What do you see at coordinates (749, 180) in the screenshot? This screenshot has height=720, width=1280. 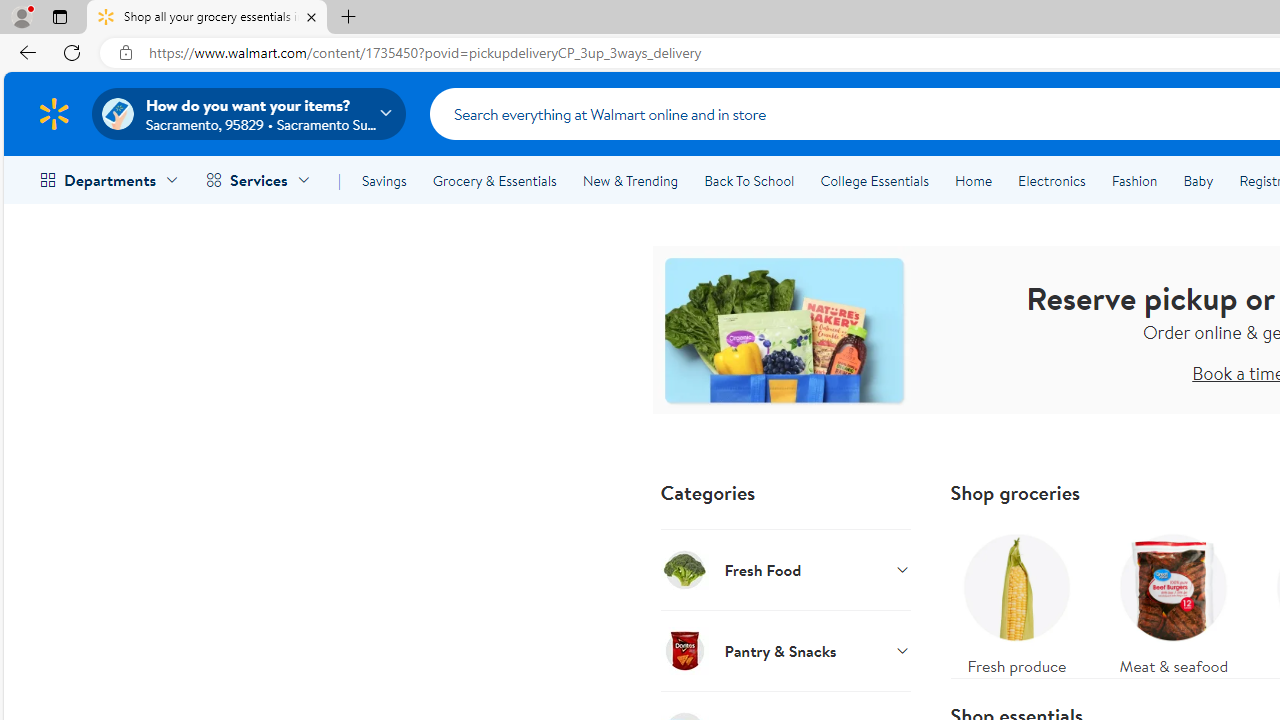 I see `Back To School` at bounding box center [749, 180].